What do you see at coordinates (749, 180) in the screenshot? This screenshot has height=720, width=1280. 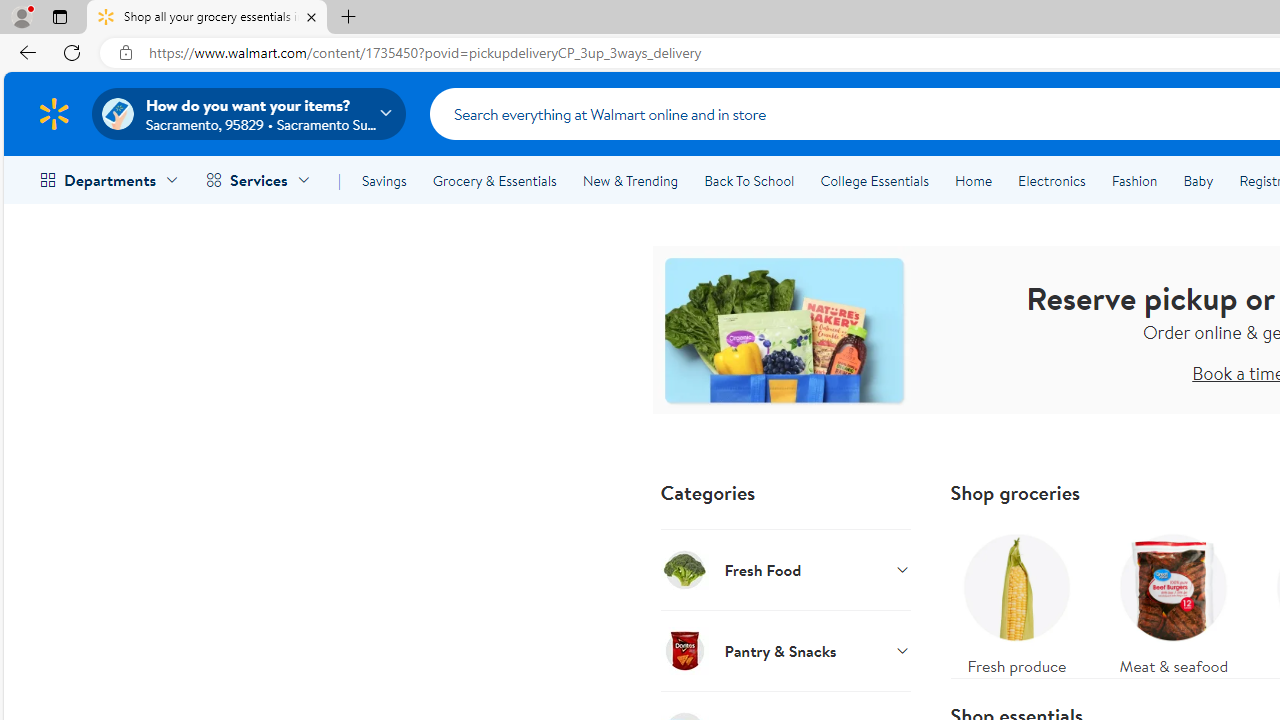 I see `Back To School` at bounding box center [749, 180].